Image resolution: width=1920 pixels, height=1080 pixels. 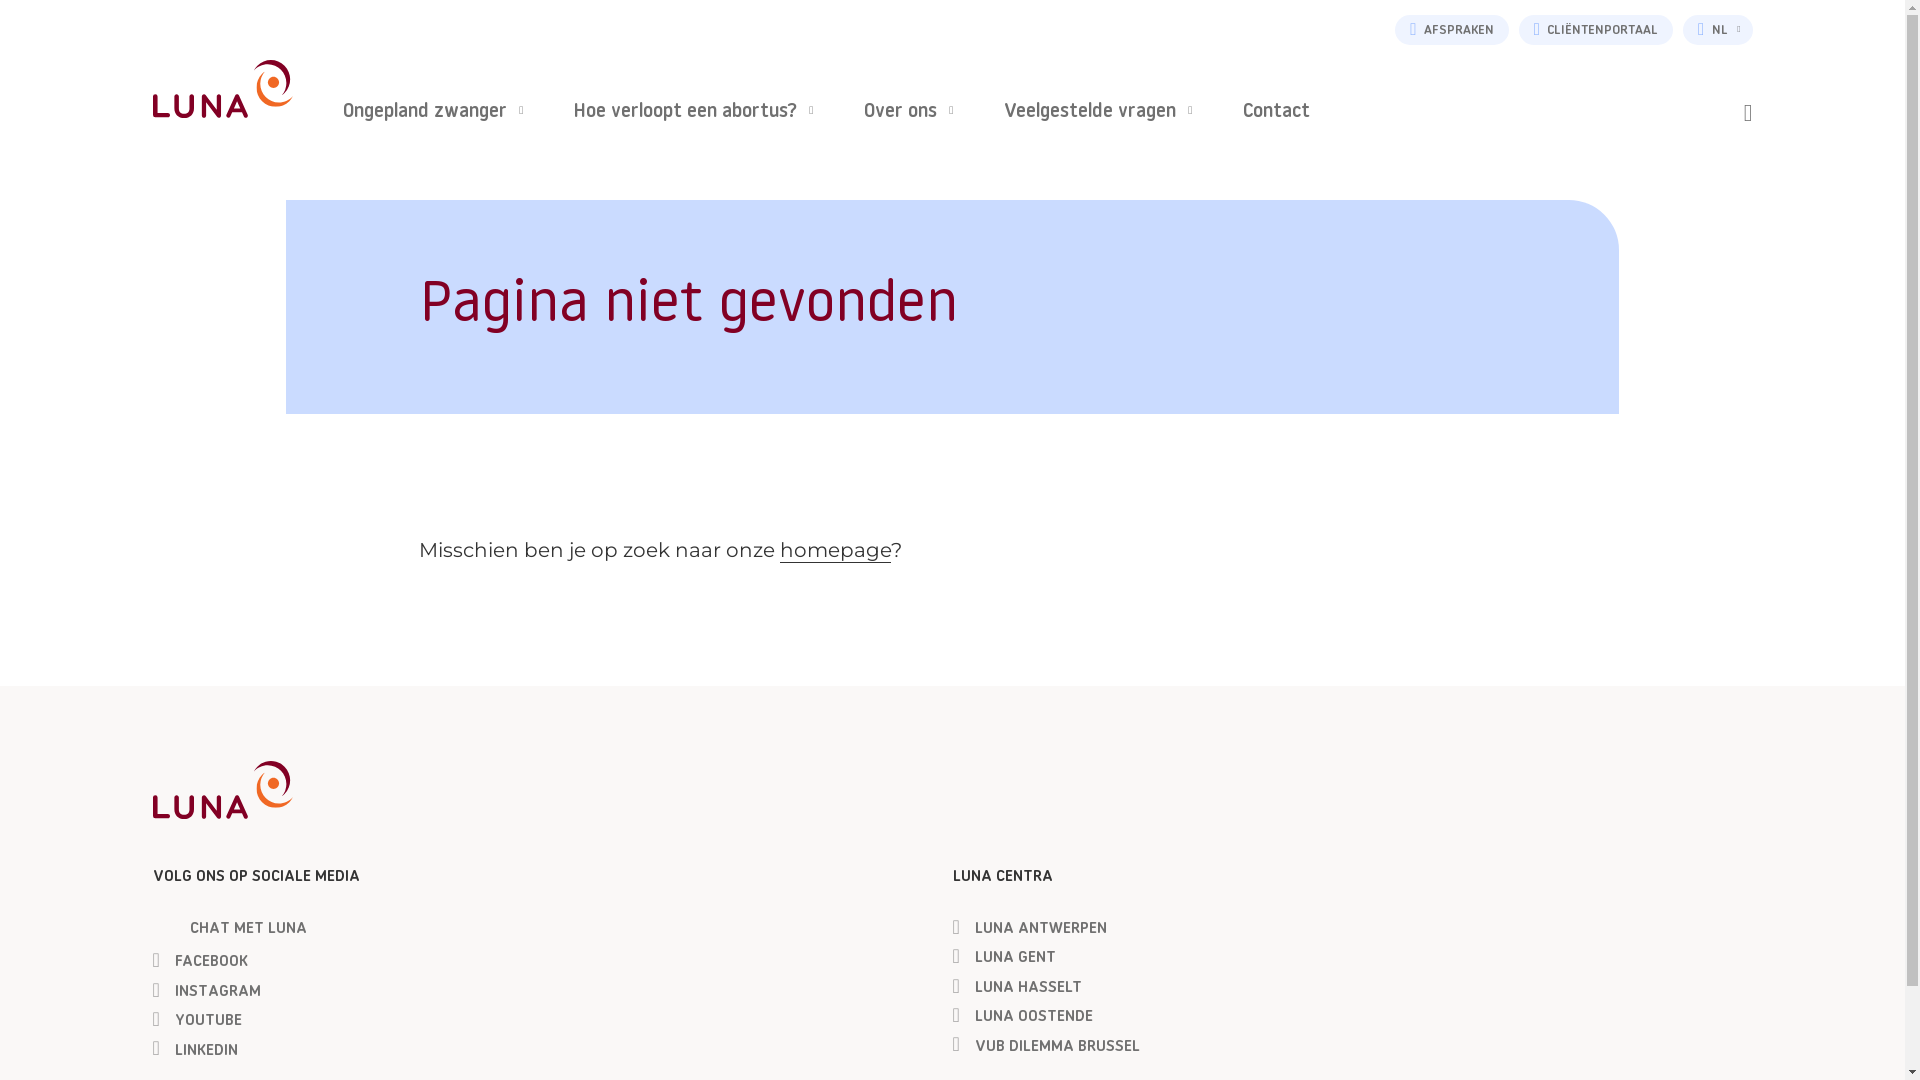 I want to click on CHAT MET LUNA, so click(x=229, y=930).